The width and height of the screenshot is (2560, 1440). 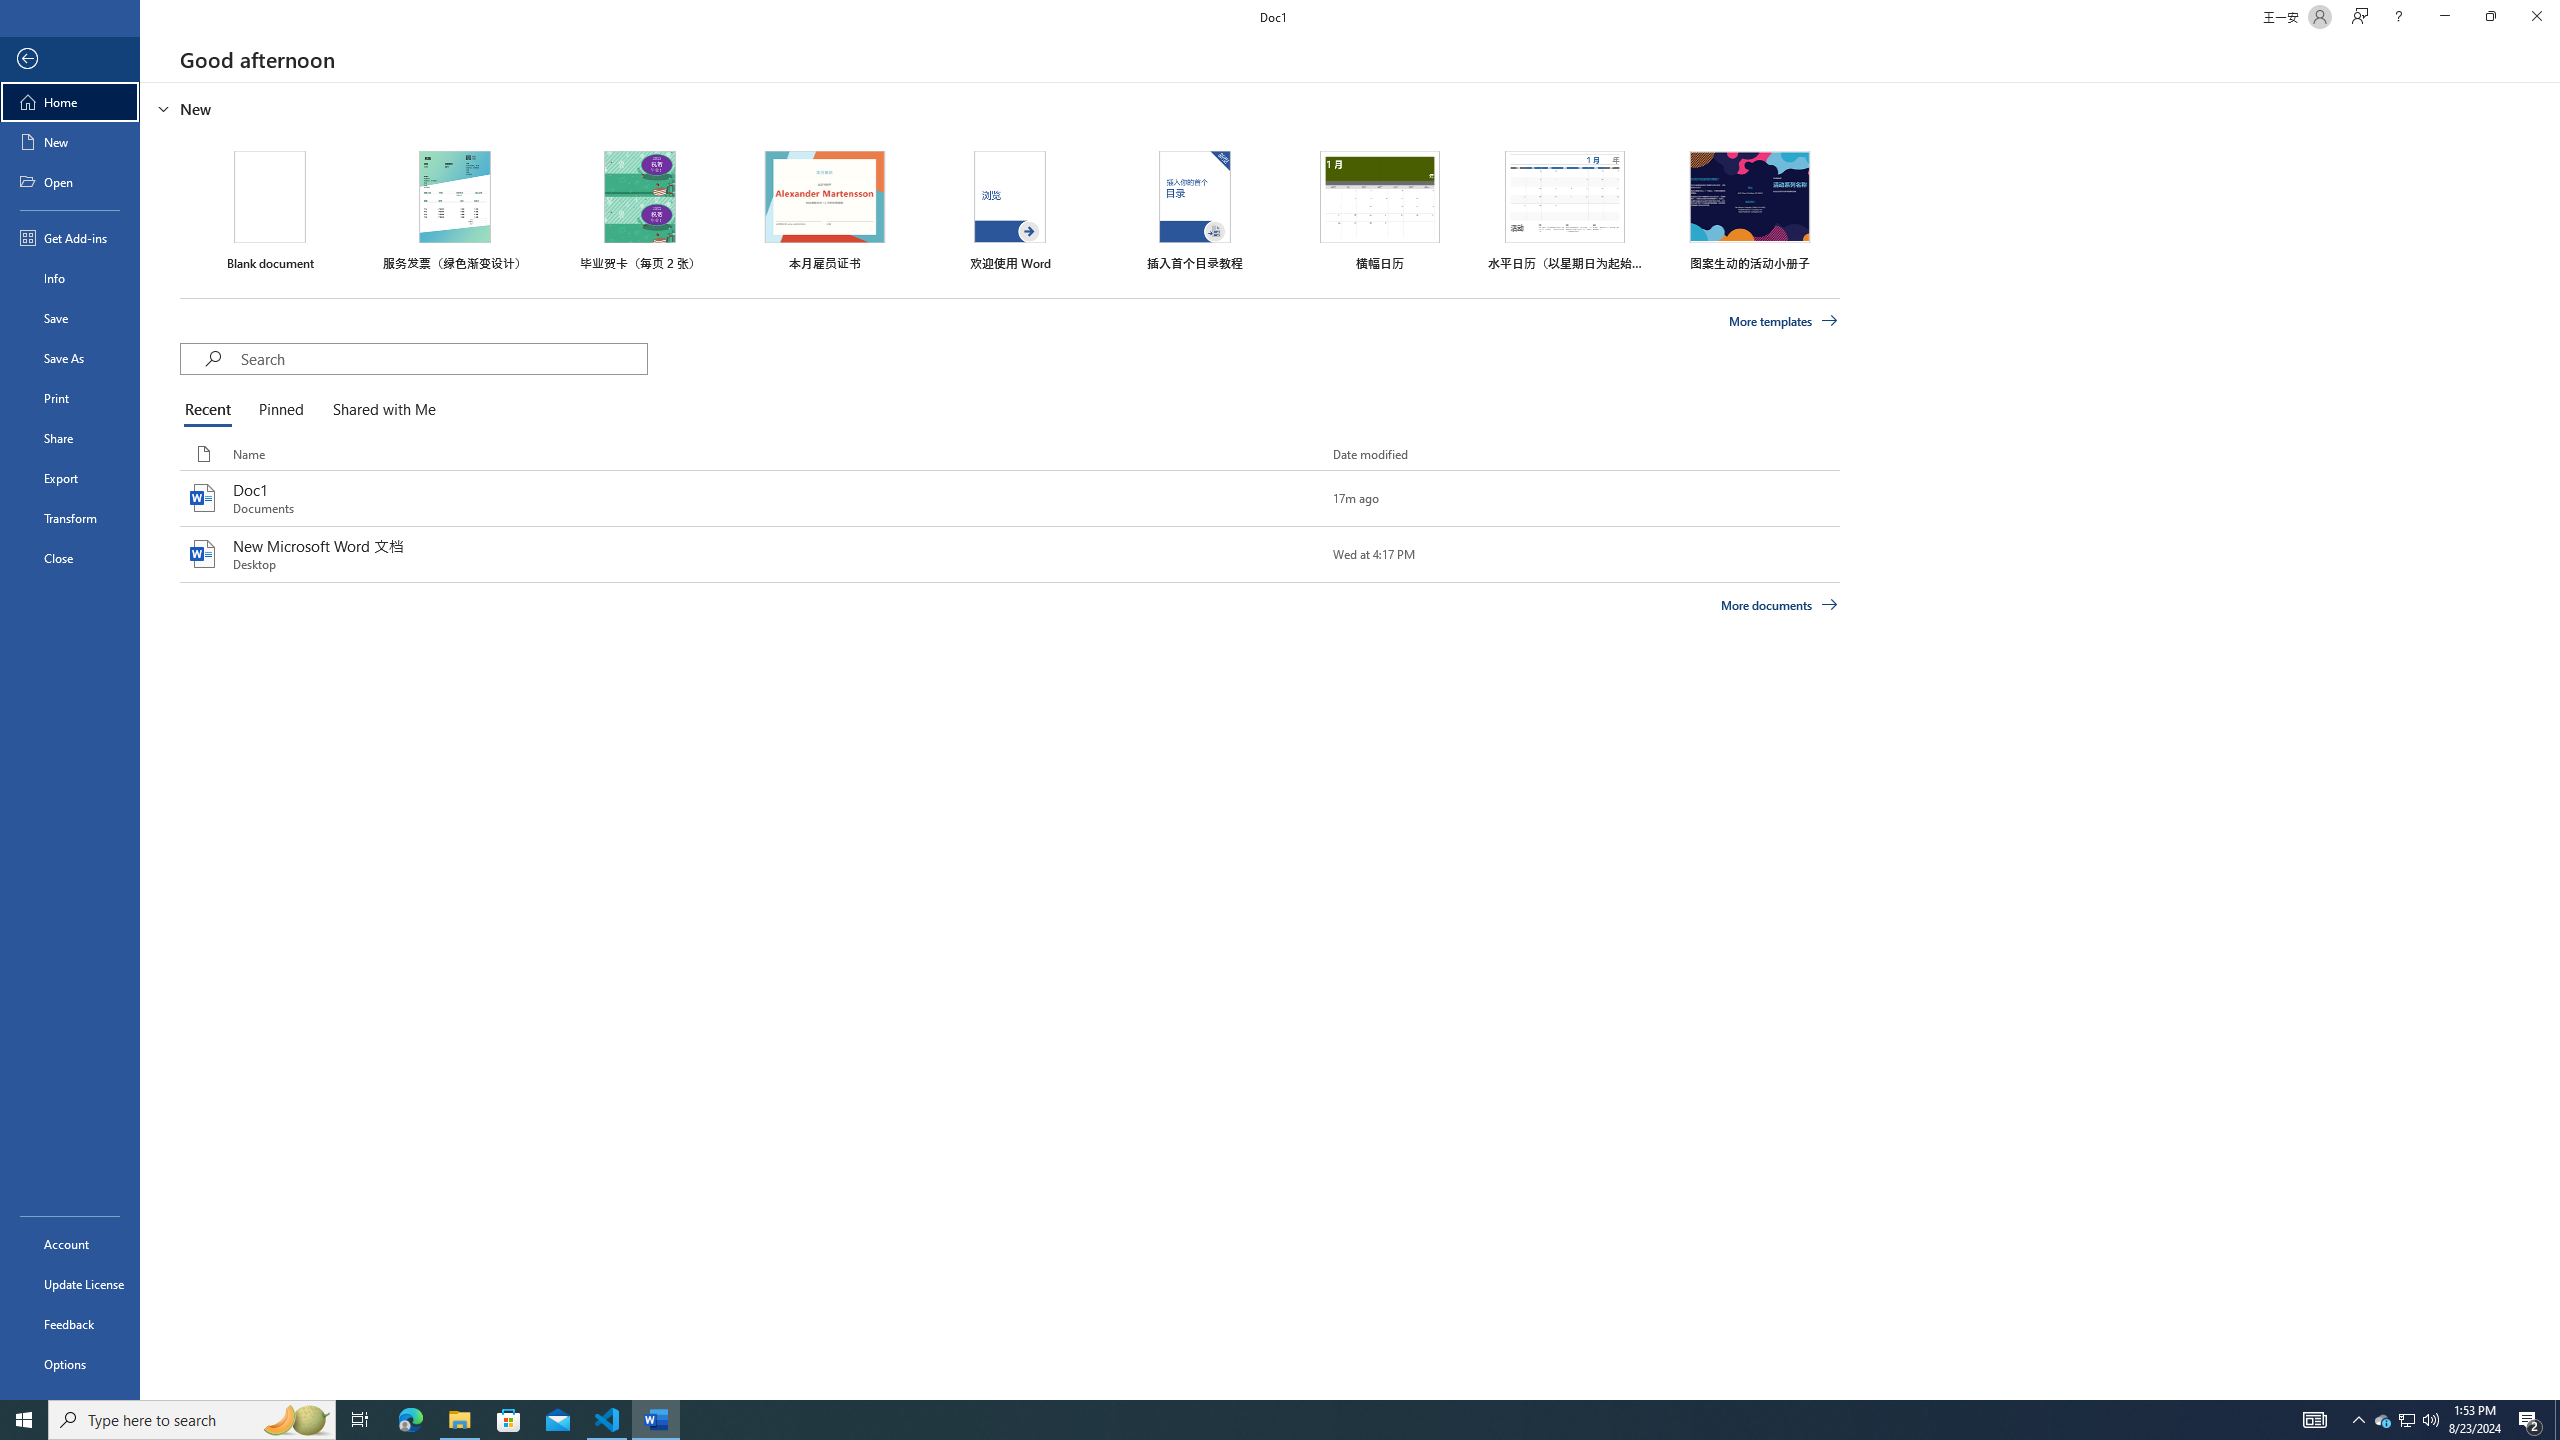 I want to click on Shared with Me, so click(x=380, y=410).